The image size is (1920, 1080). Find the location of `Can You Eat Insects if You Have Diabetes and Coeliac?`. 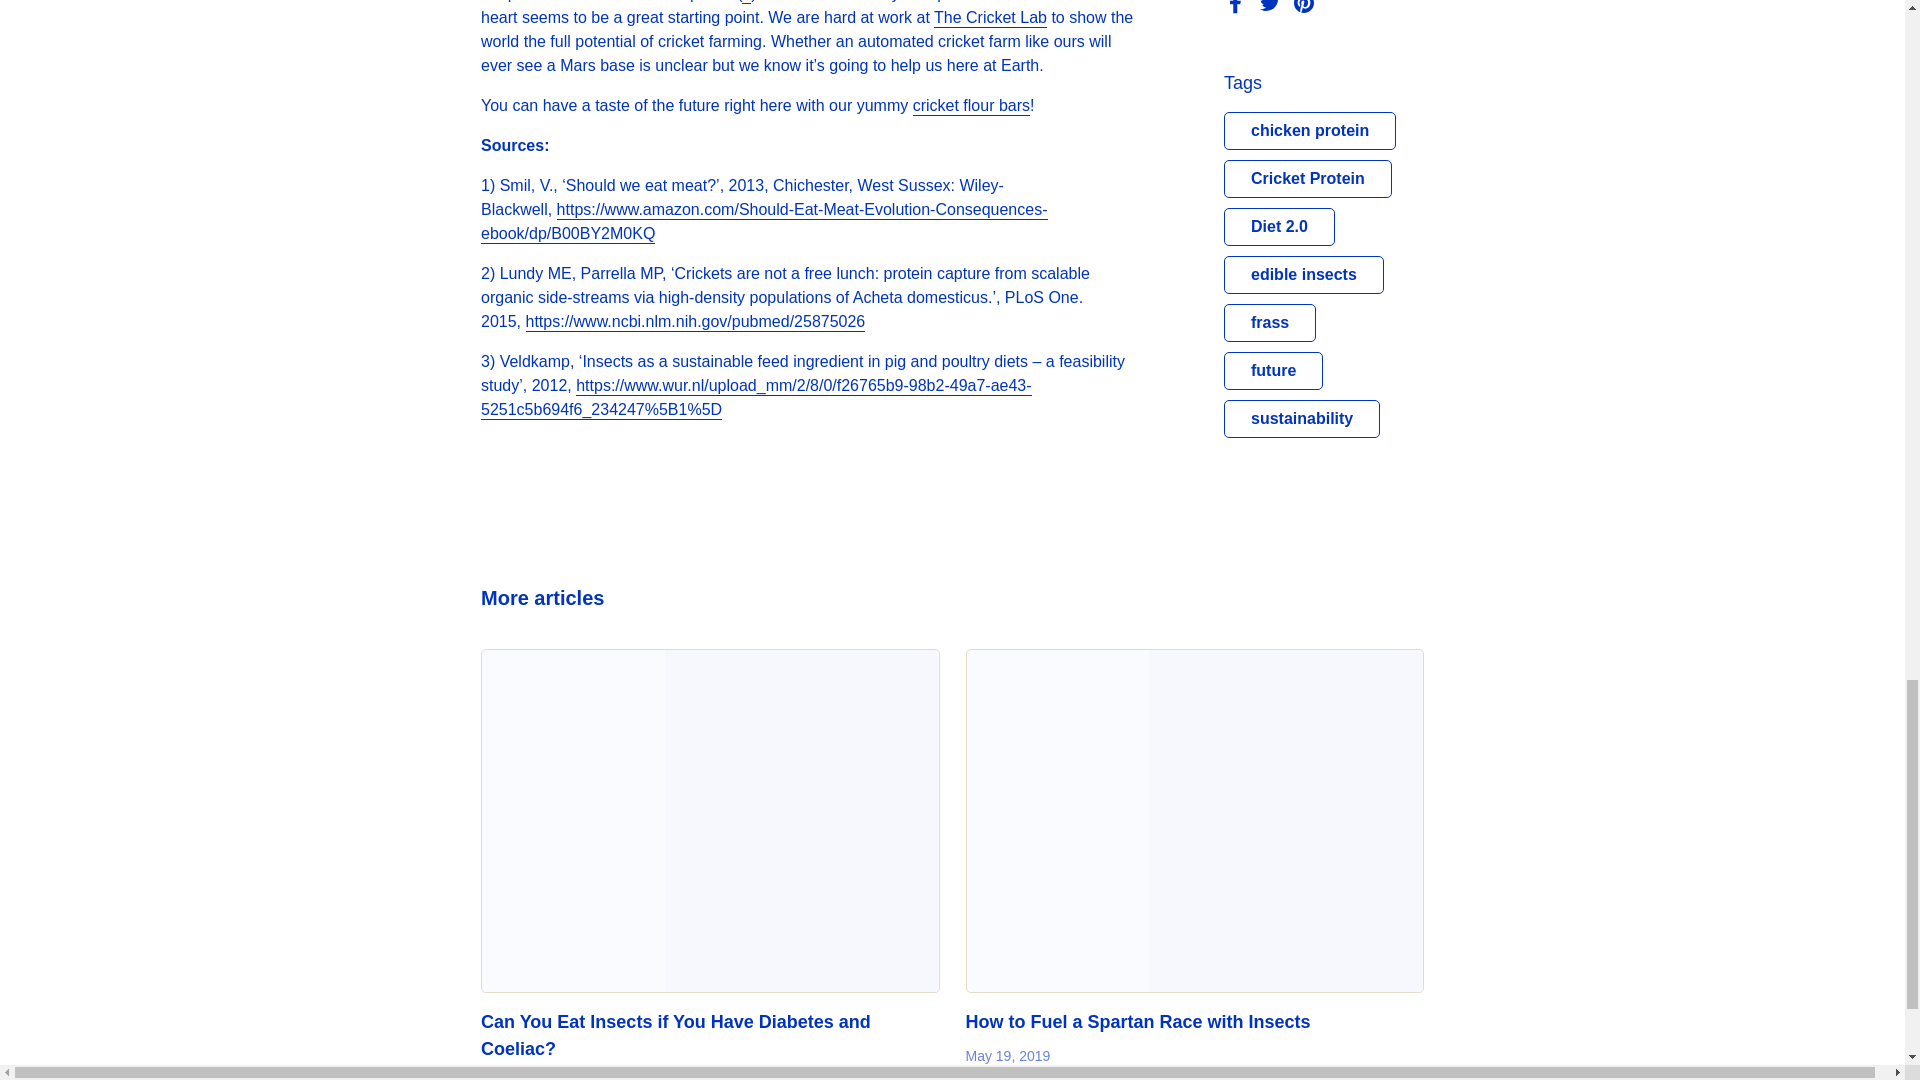

Can You Eat Insects if You Have Diabetes and Coeliac? is located at coordinates (676, 1036).